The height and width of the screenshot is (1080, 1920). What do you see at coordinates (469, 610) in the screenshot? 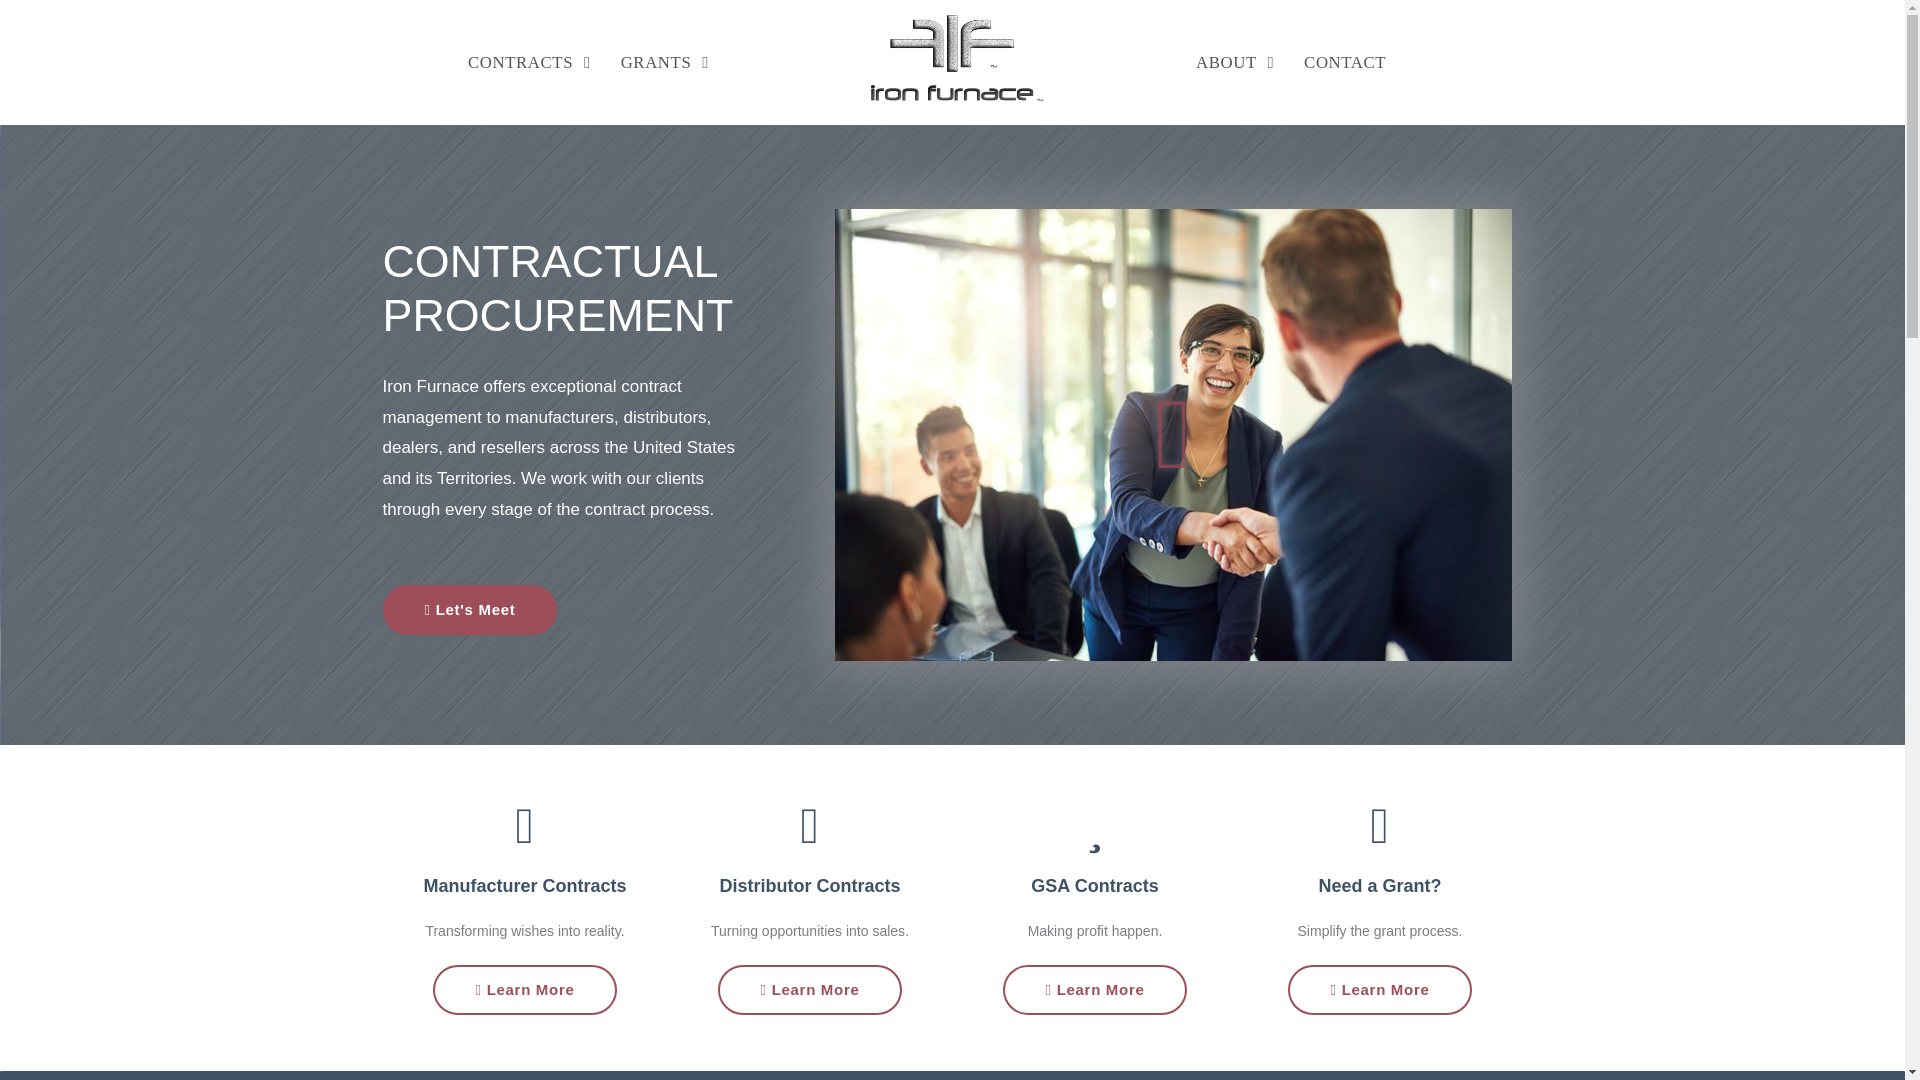
I see `Let's Meet` at bounding box center [469, 610].